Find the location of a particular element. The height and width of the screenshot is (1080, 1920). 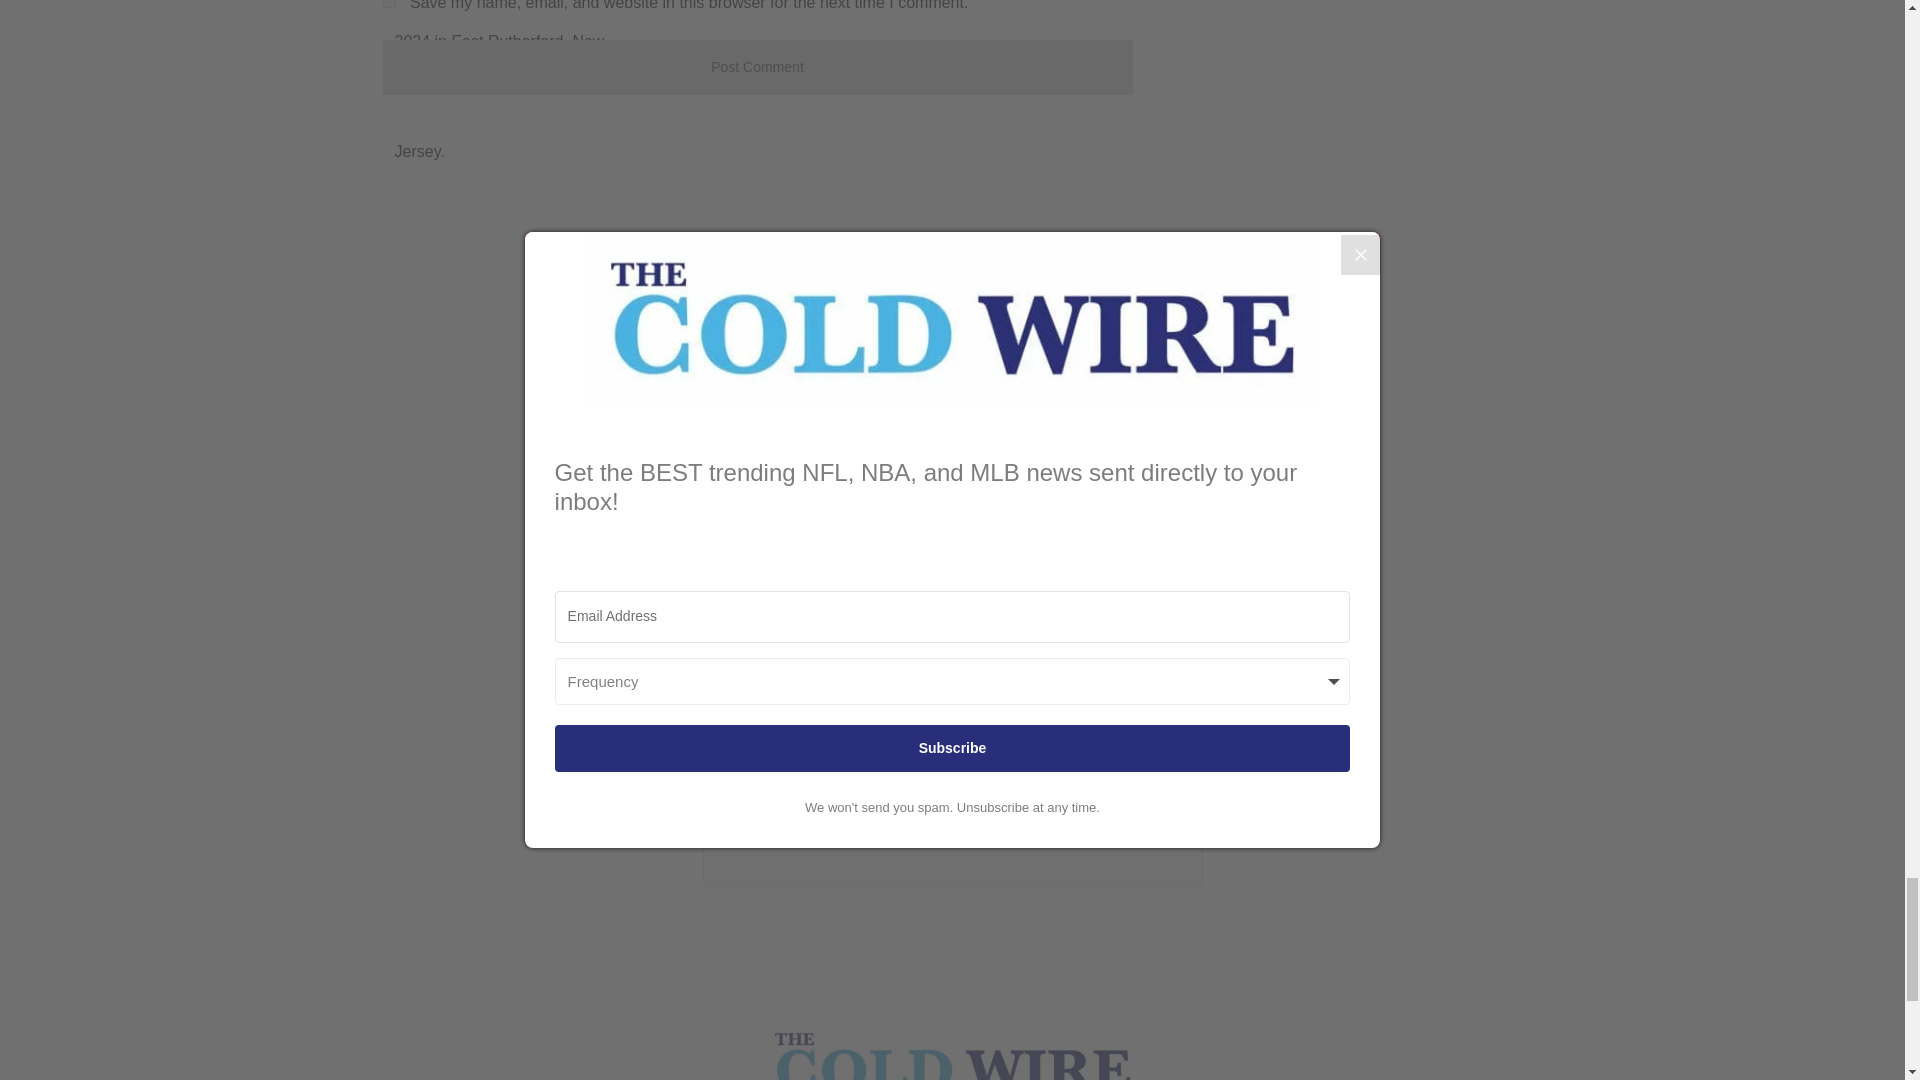

yes is located at coordinates (388, 4).